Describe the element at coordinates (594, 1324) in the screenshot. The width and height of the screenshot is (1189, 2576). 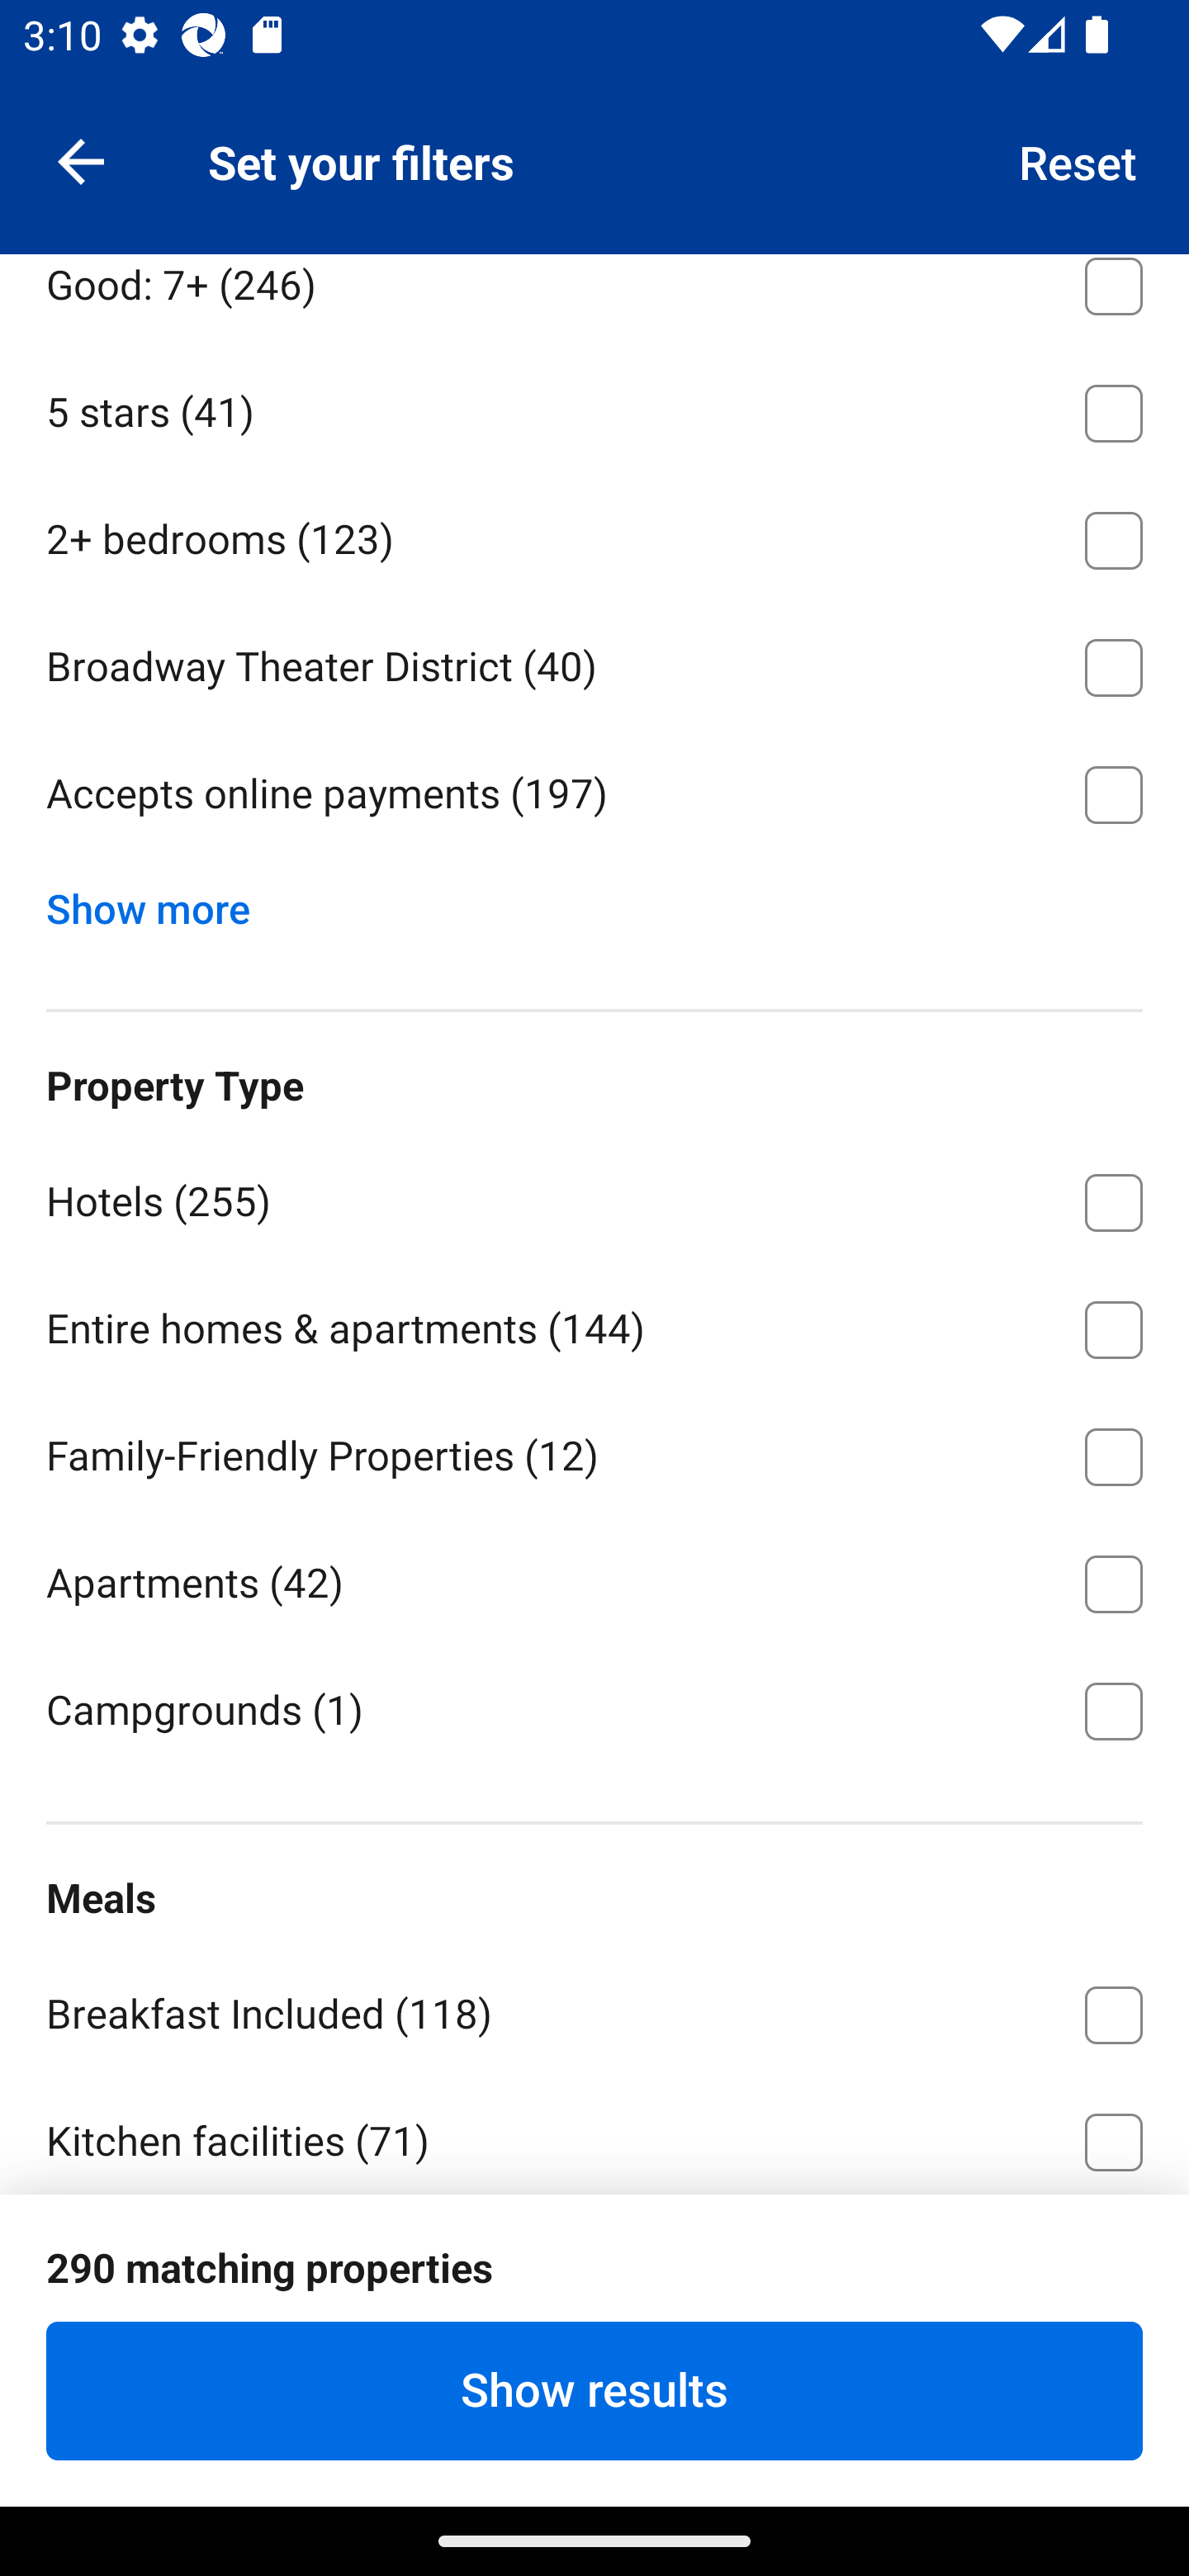
I see `Entire homes & apartments ⁦(144)` at that location.